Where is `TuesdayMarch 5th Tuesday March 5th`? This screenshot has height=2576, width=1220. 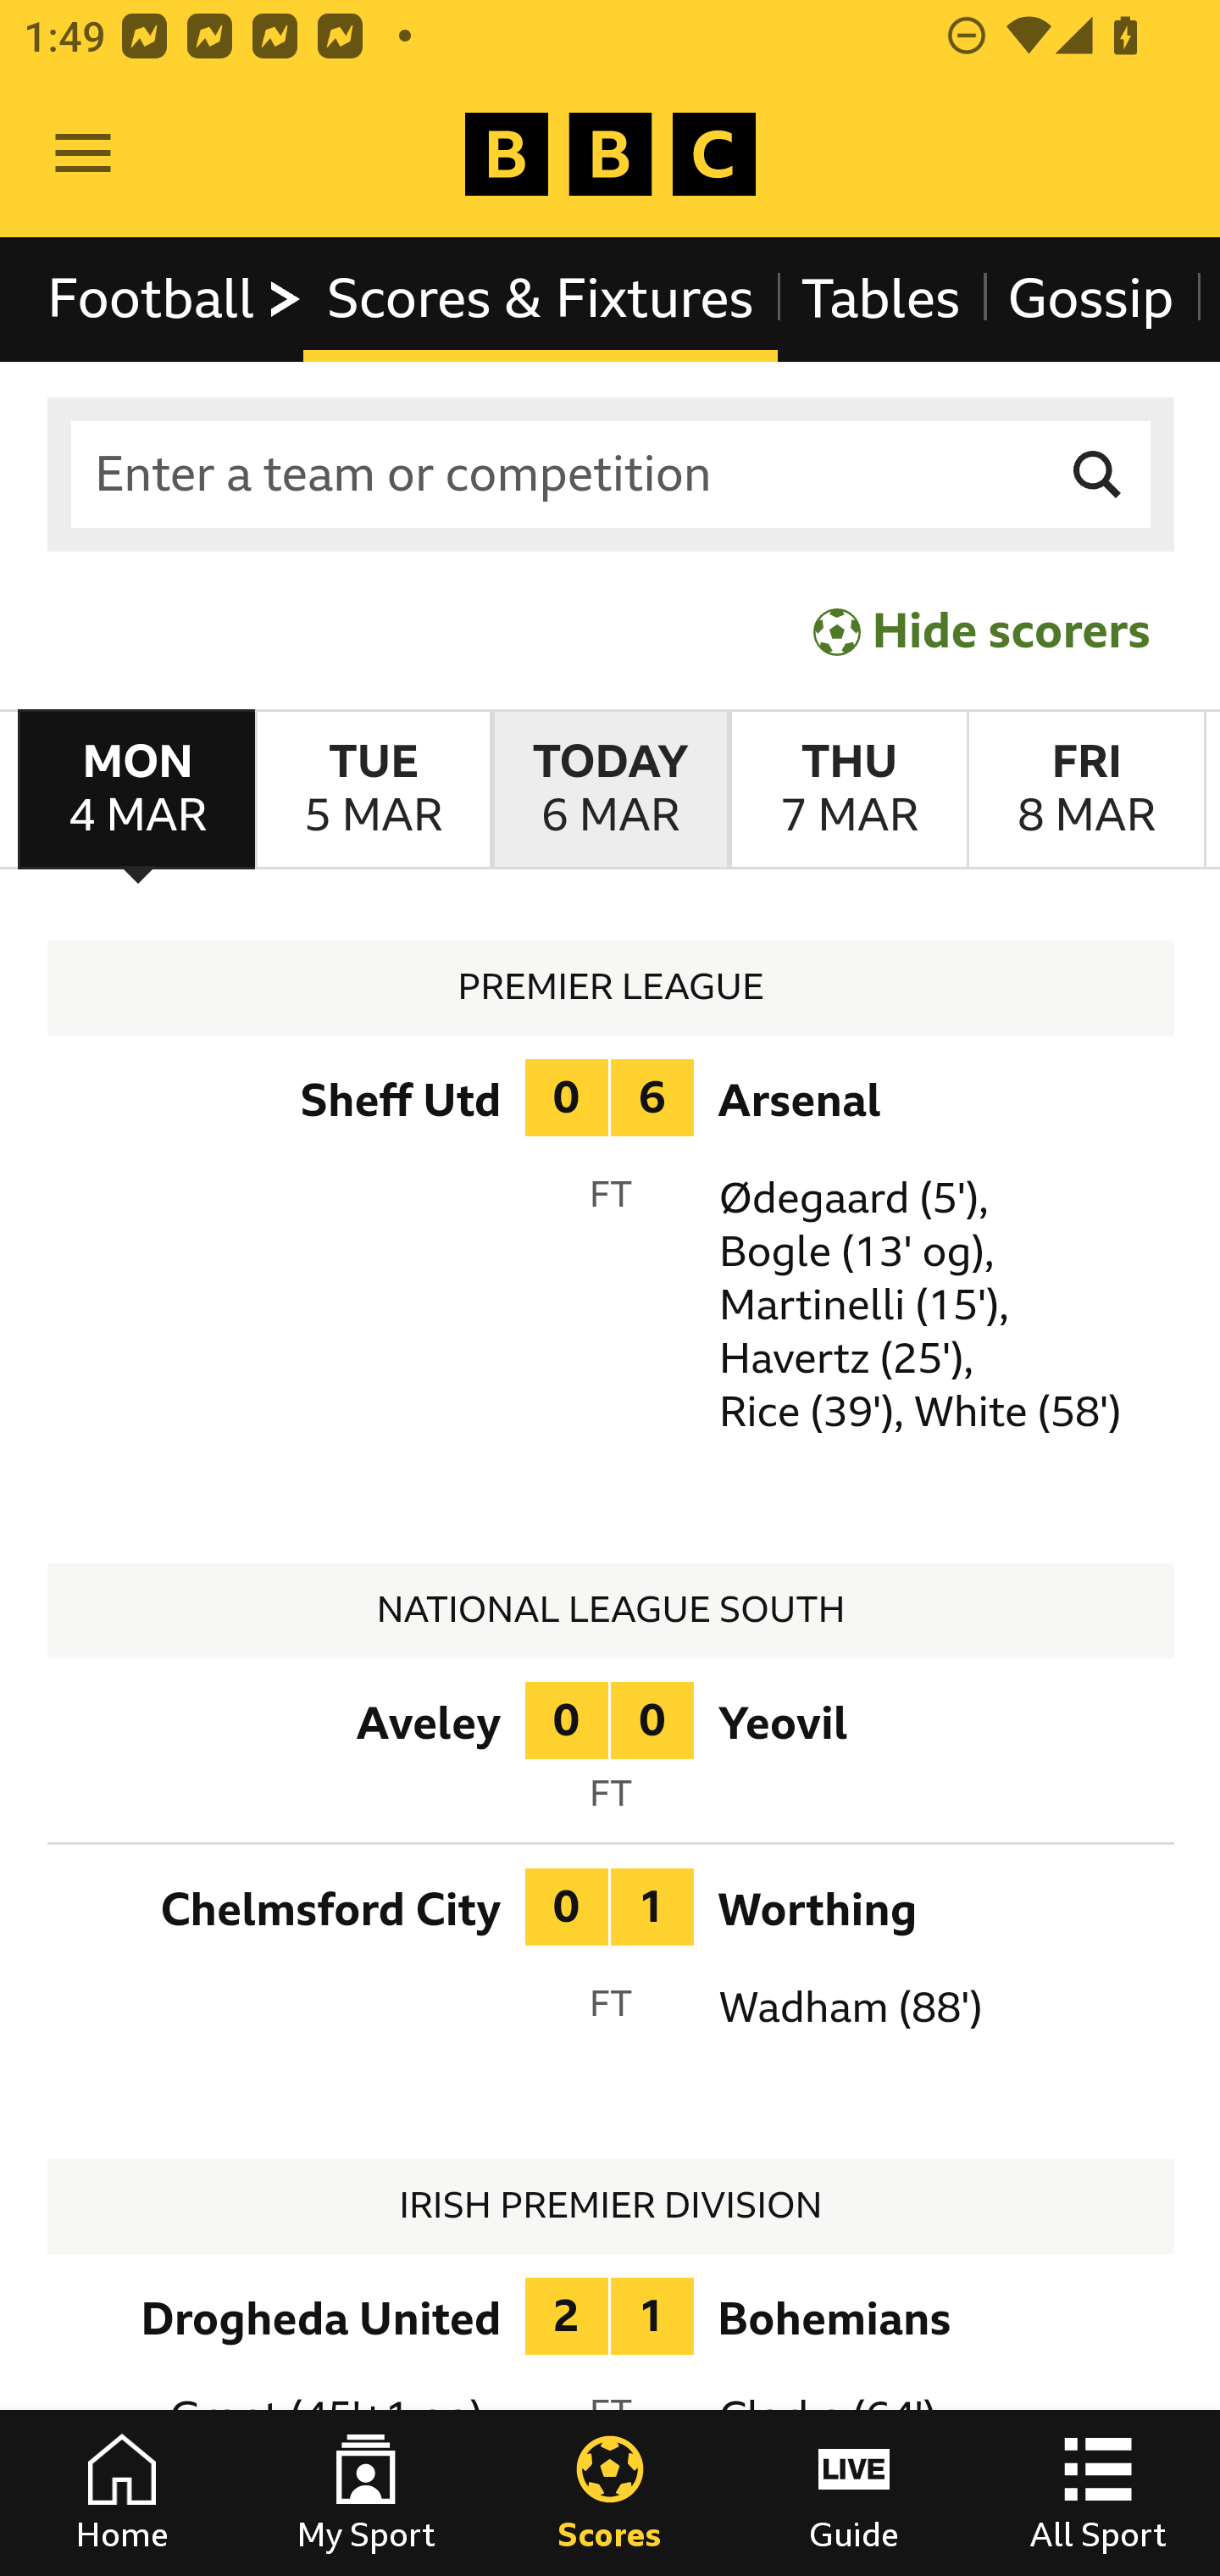 TuesdayMarch 5th Tuesday March 5th is located at coordinates (373, 790).